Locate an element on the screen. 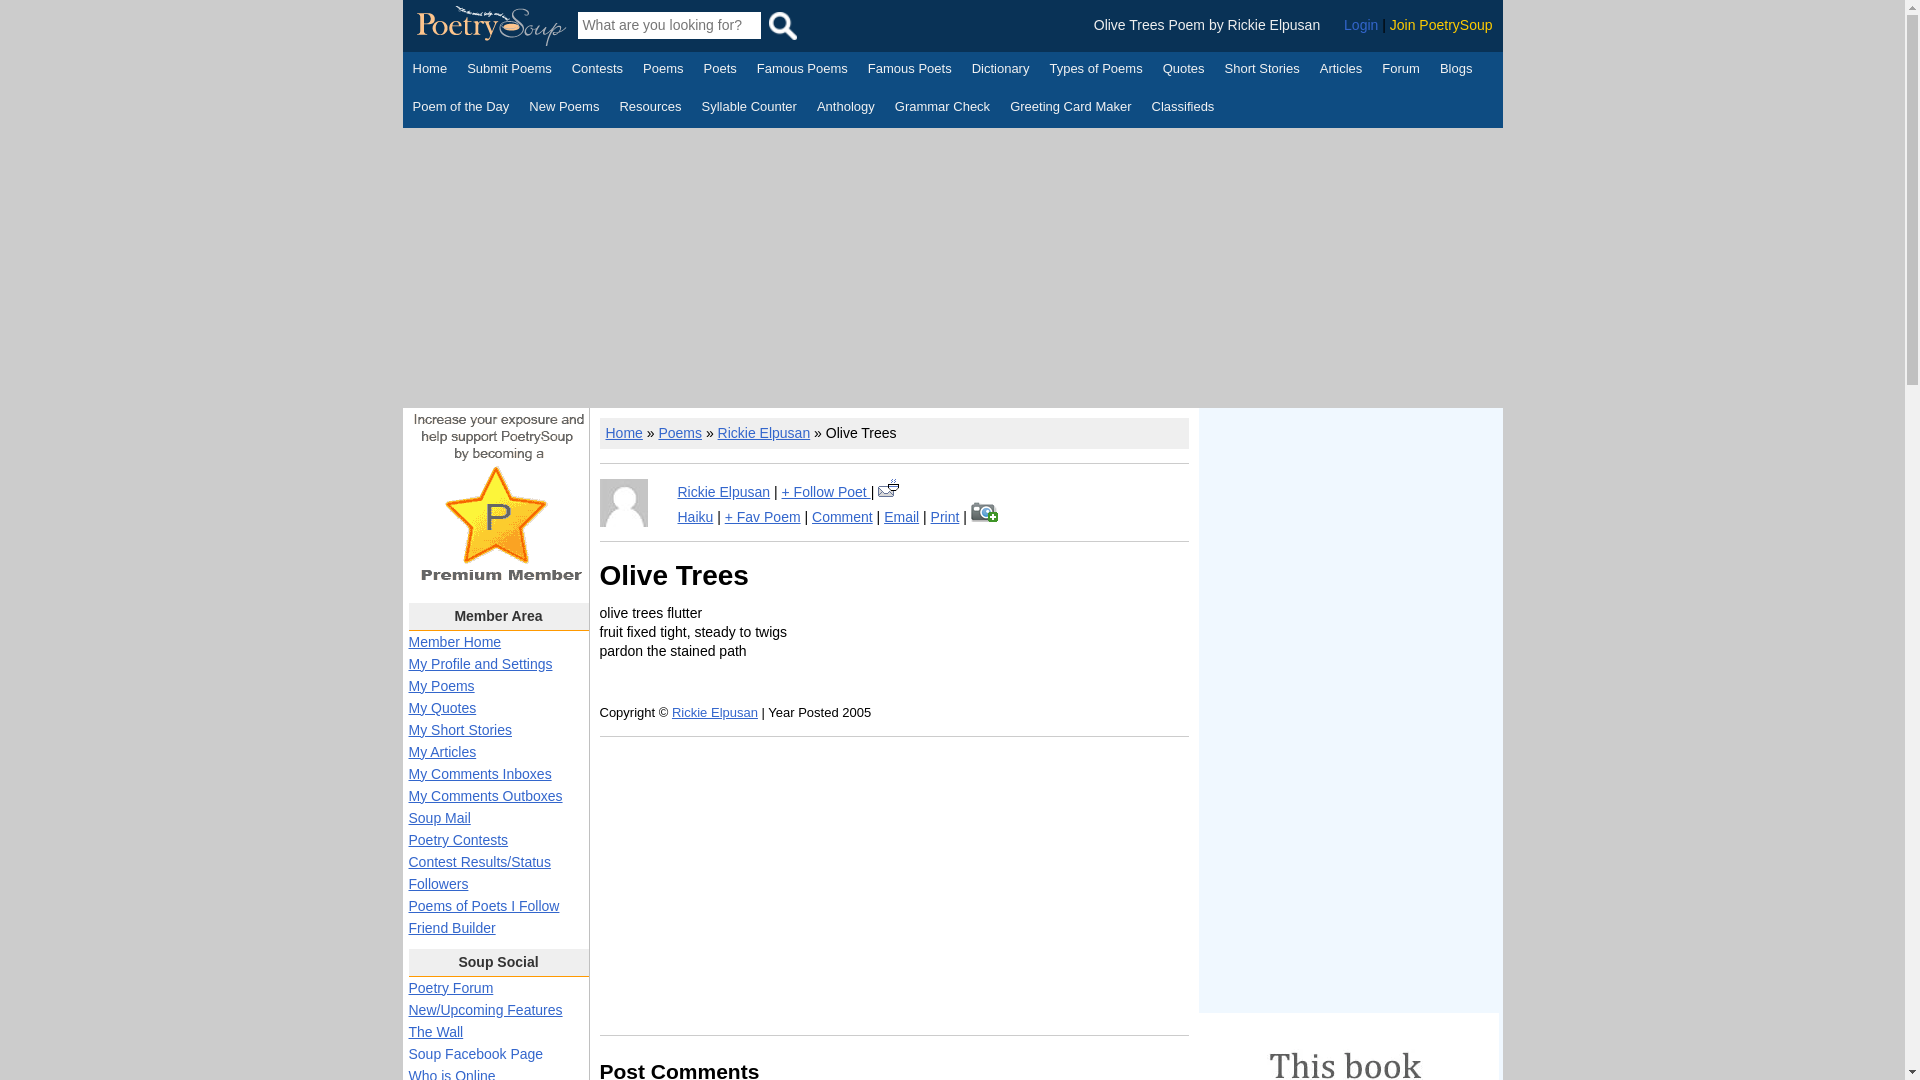  Classifieds is located at coordinates (1184, 108).